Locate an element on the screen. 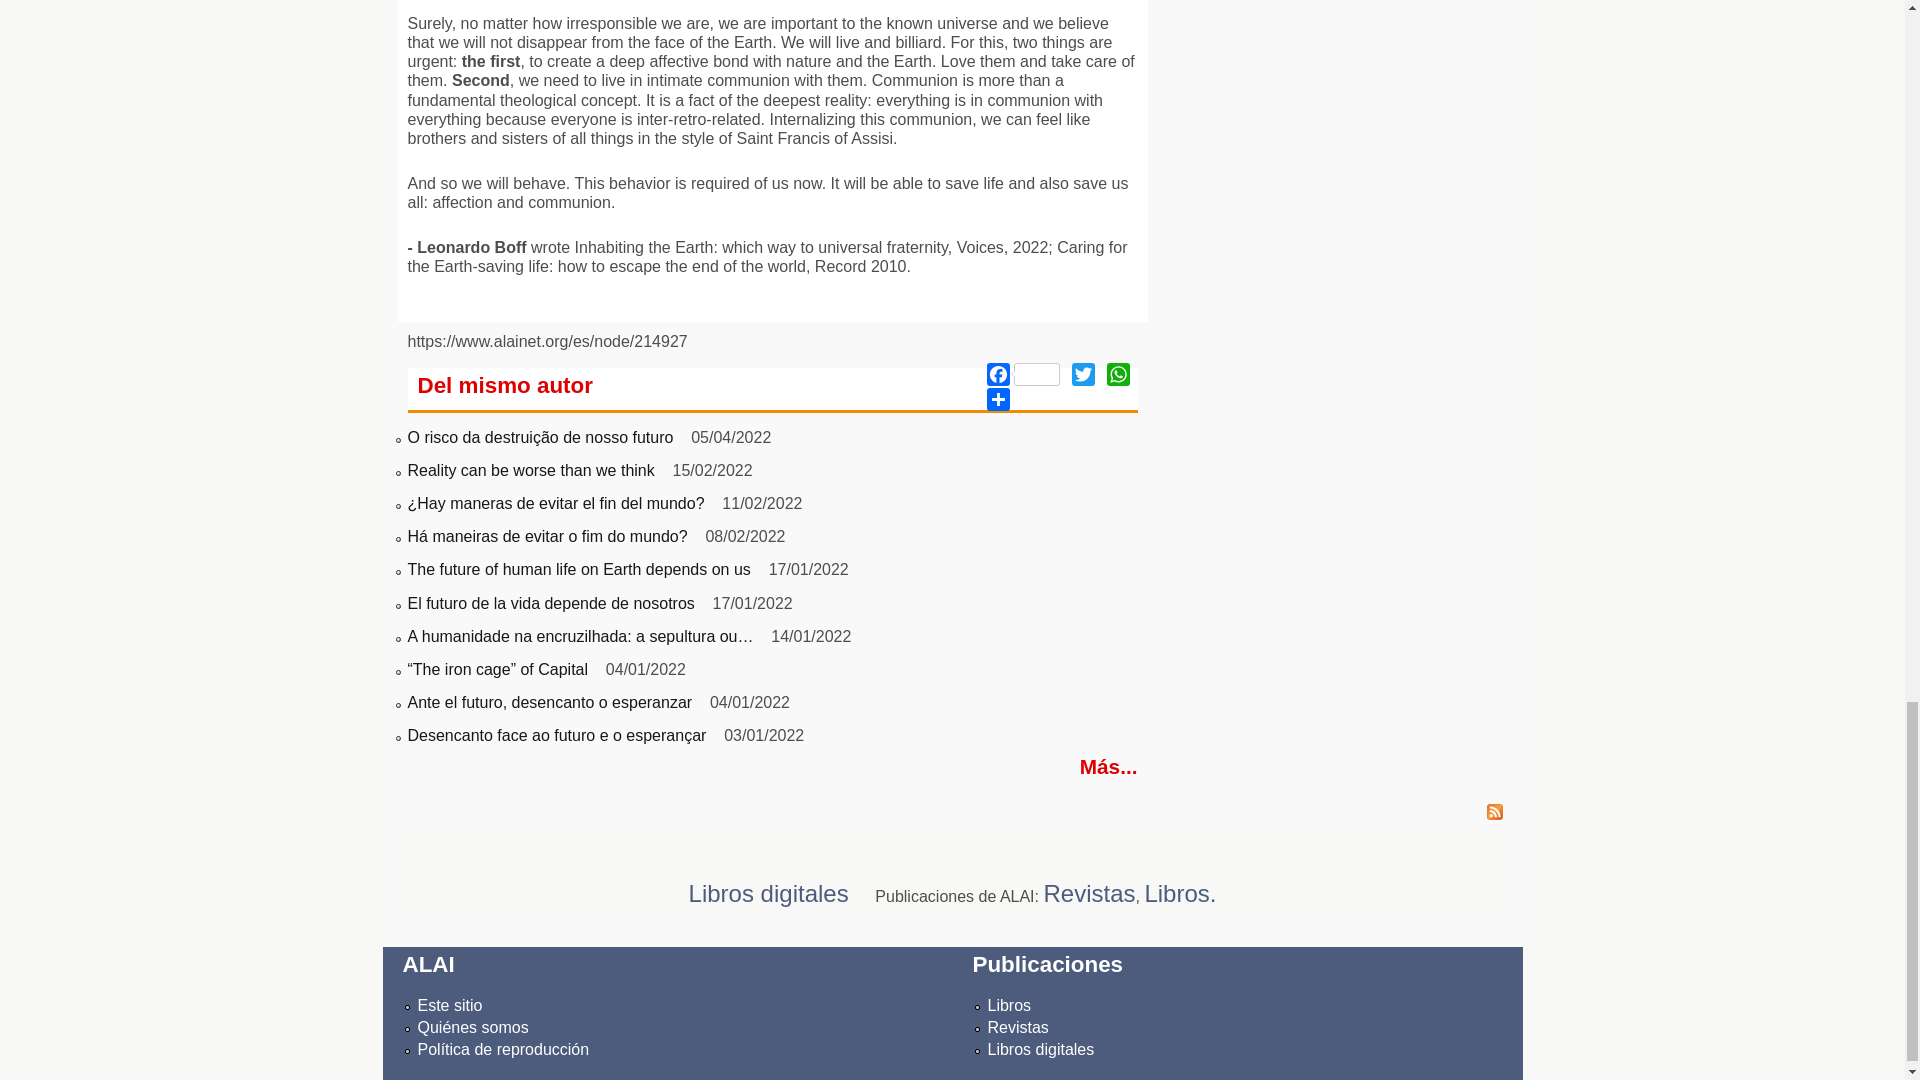  The future of human life on Earth depends on us is located at coordinates (578, 568).